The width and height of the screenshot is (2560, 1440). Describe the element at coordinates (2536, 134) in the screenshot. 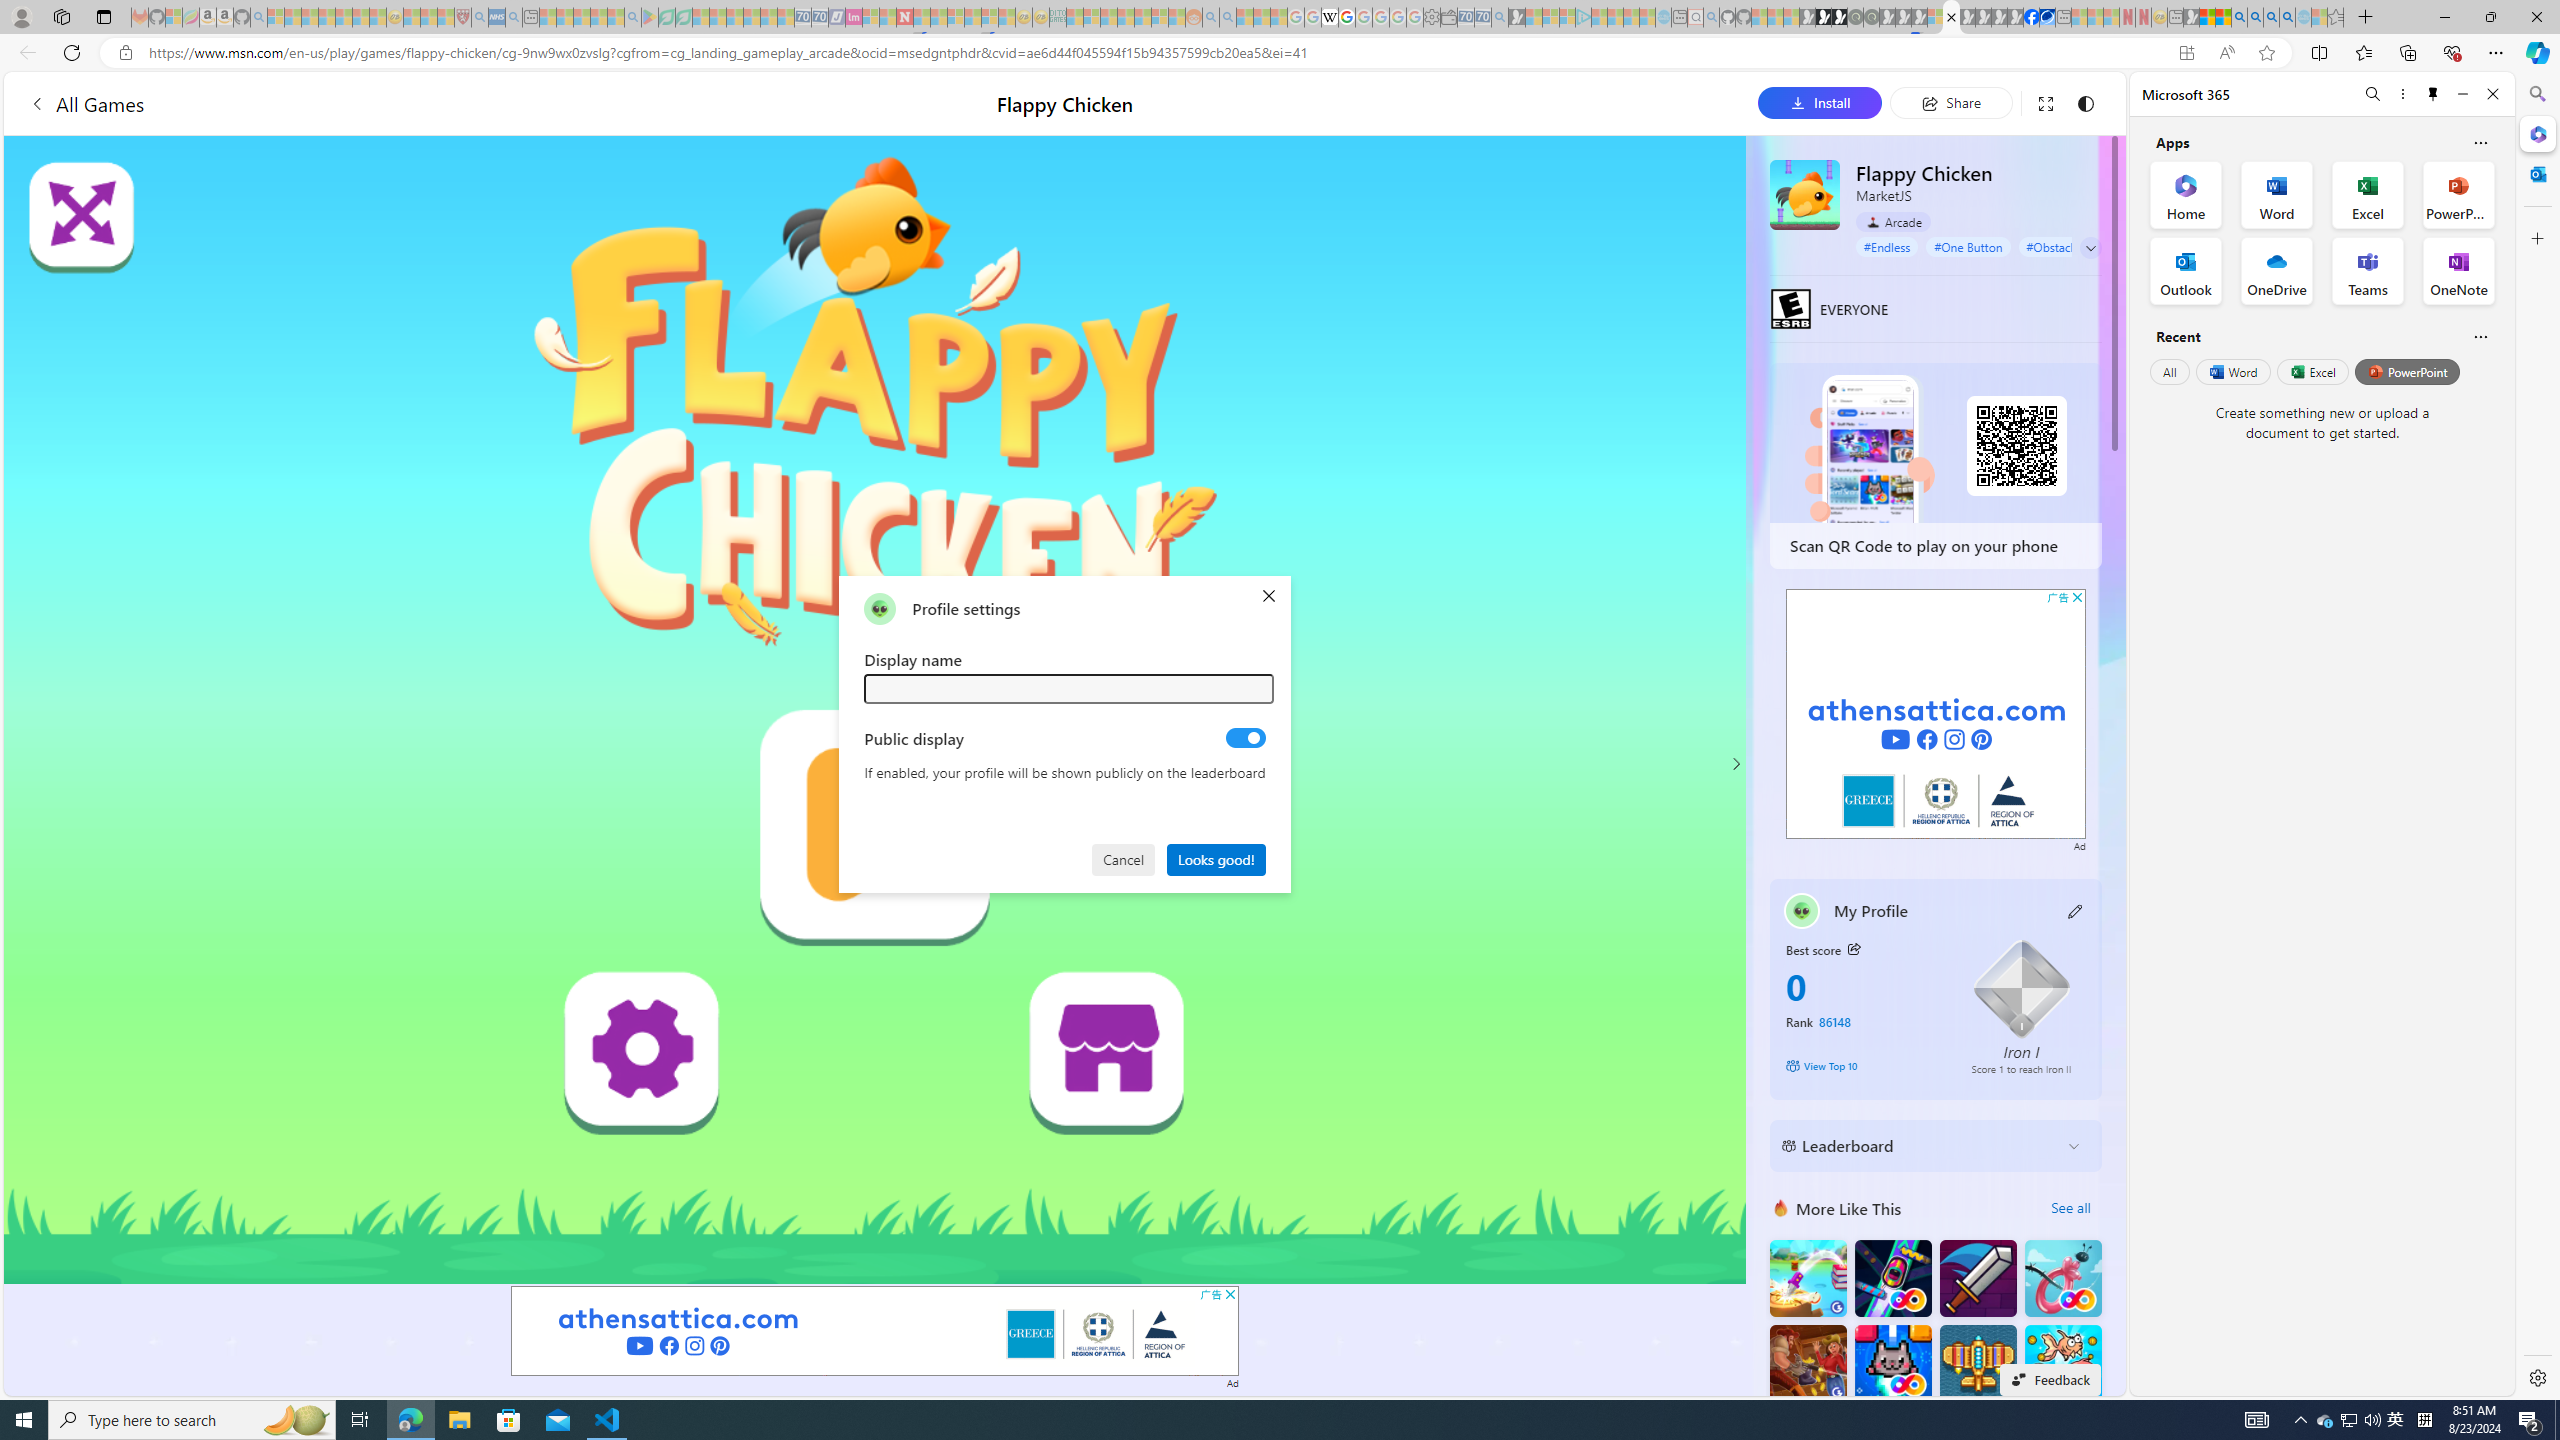

I see `Close Microsoft 365 pane` at that location.